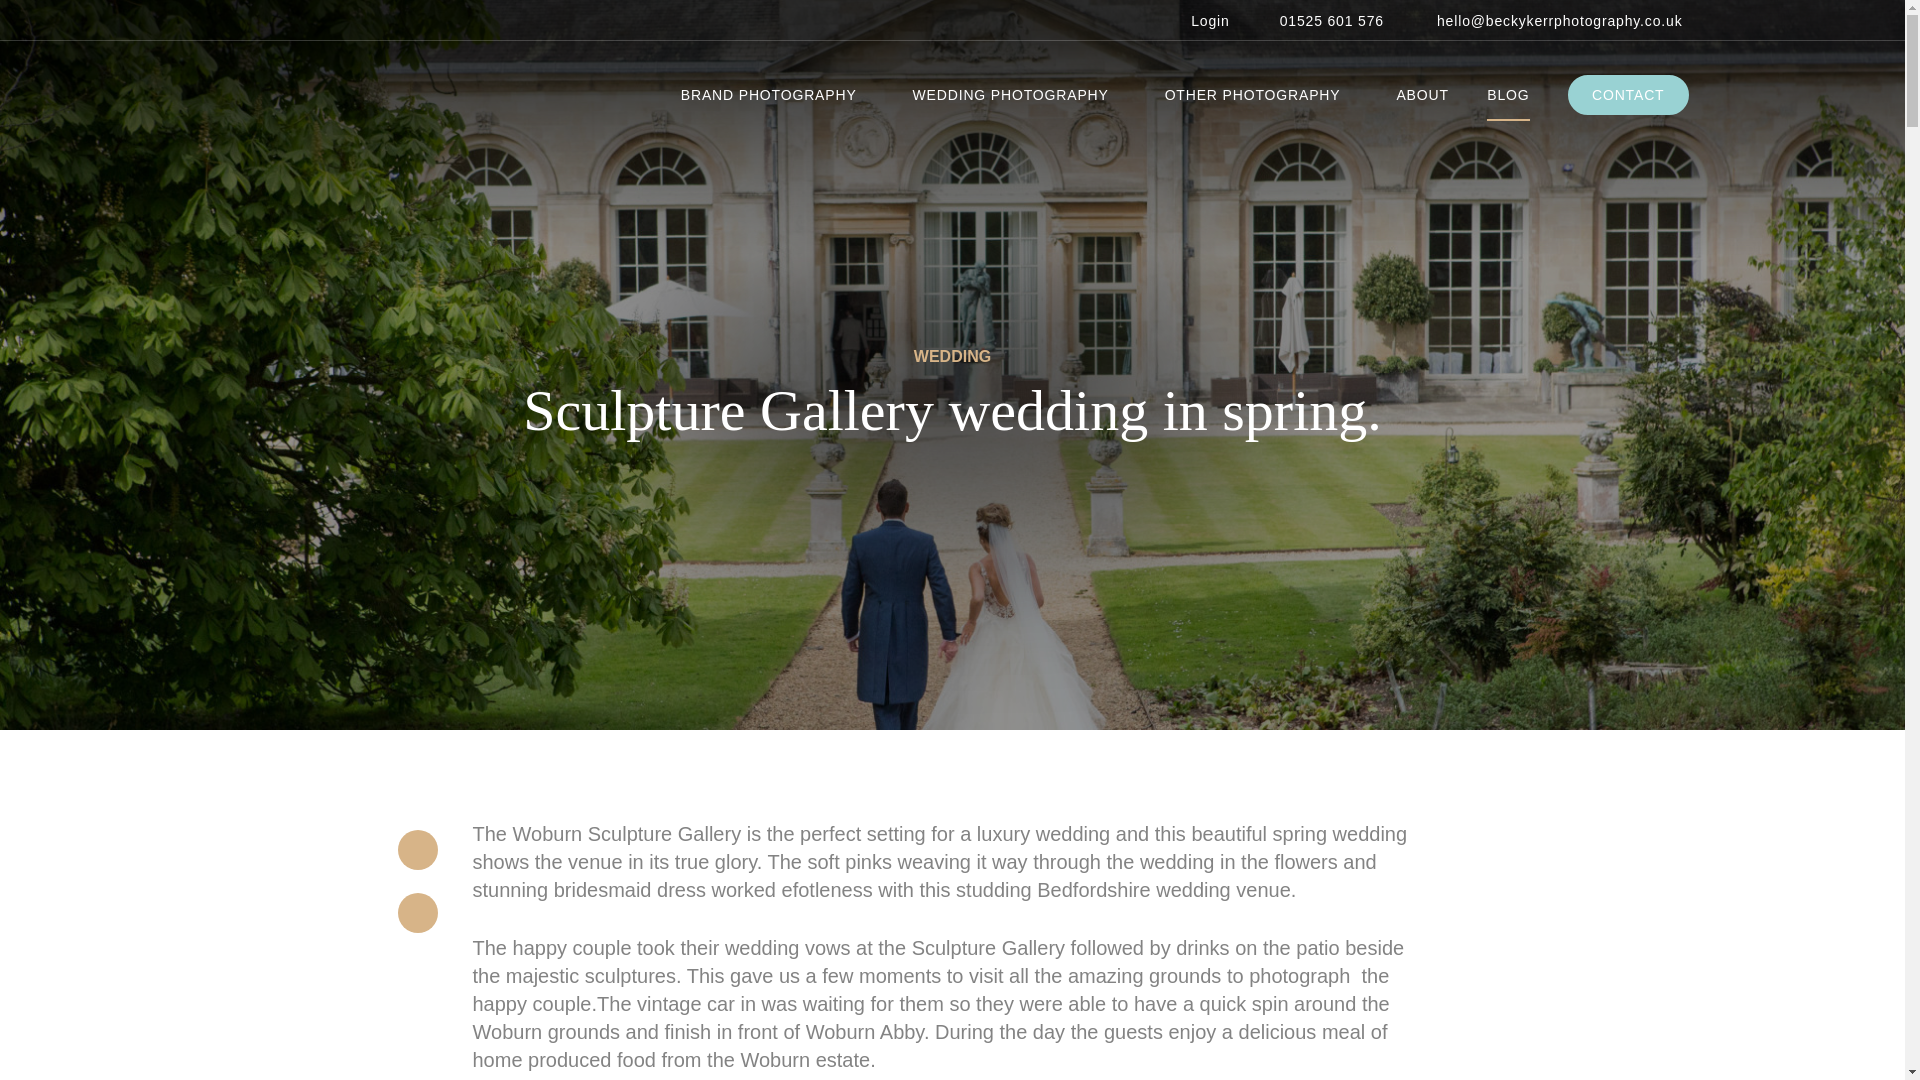  Describe the element at coordinates (952, 355) in the screenshot. I see `WEDDING` at that location.